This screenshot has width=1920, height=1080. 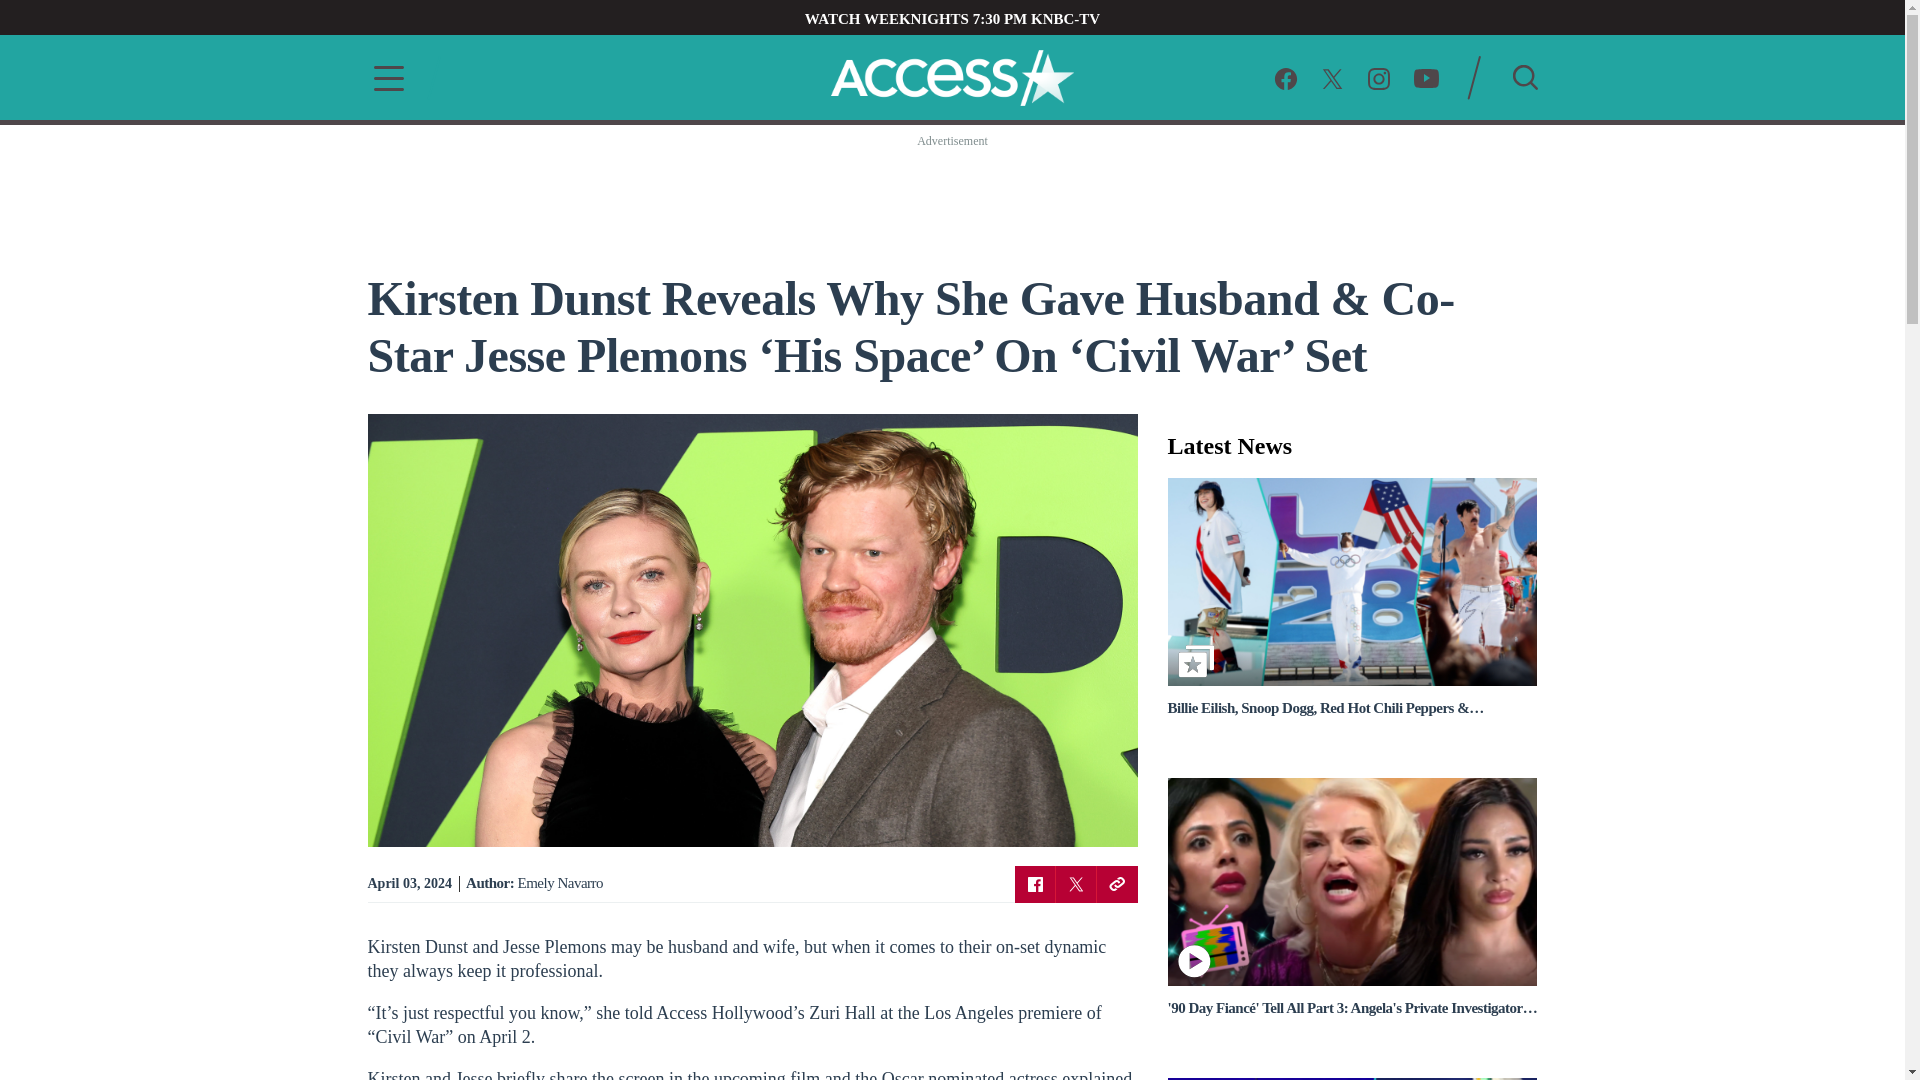 I want to click on Twitter, so click(x=1076, y=883).